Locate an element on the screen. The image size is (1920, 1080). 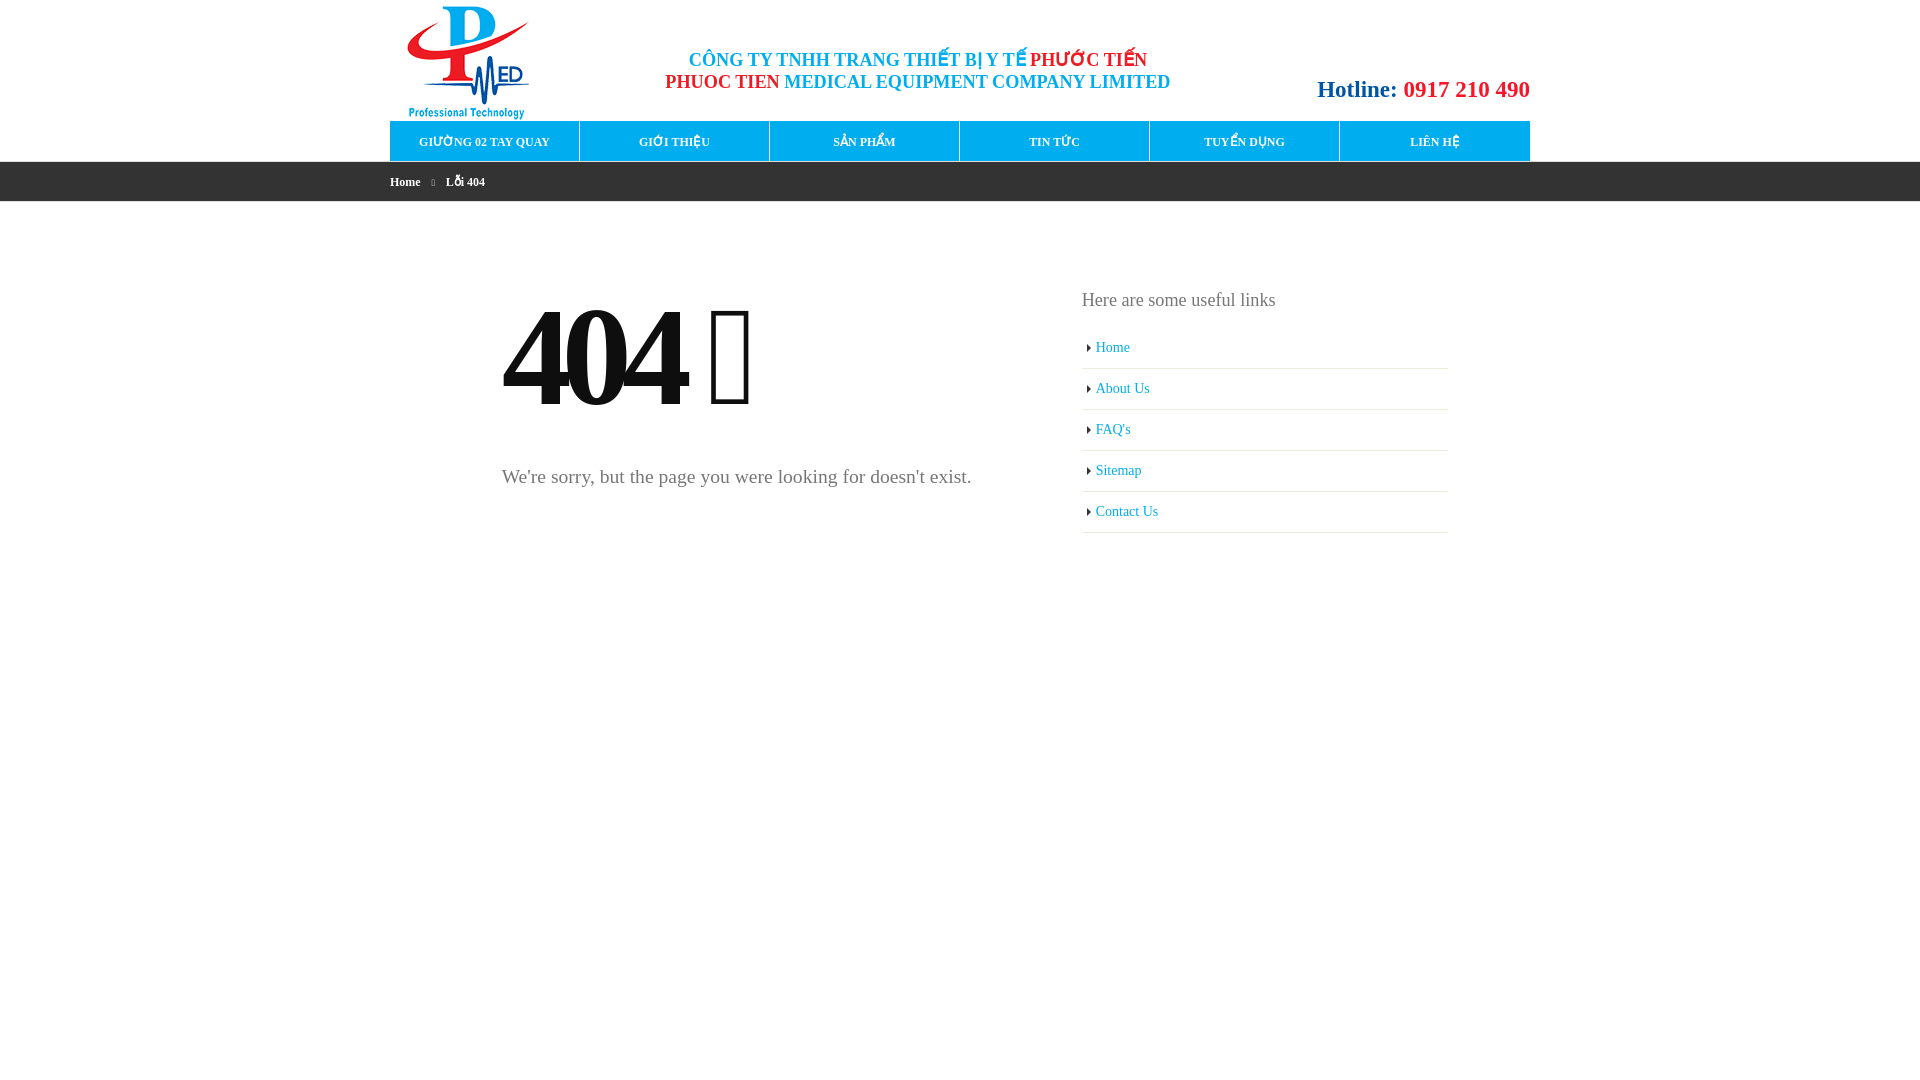
Sitemap is located at coordinates (1266, 472).